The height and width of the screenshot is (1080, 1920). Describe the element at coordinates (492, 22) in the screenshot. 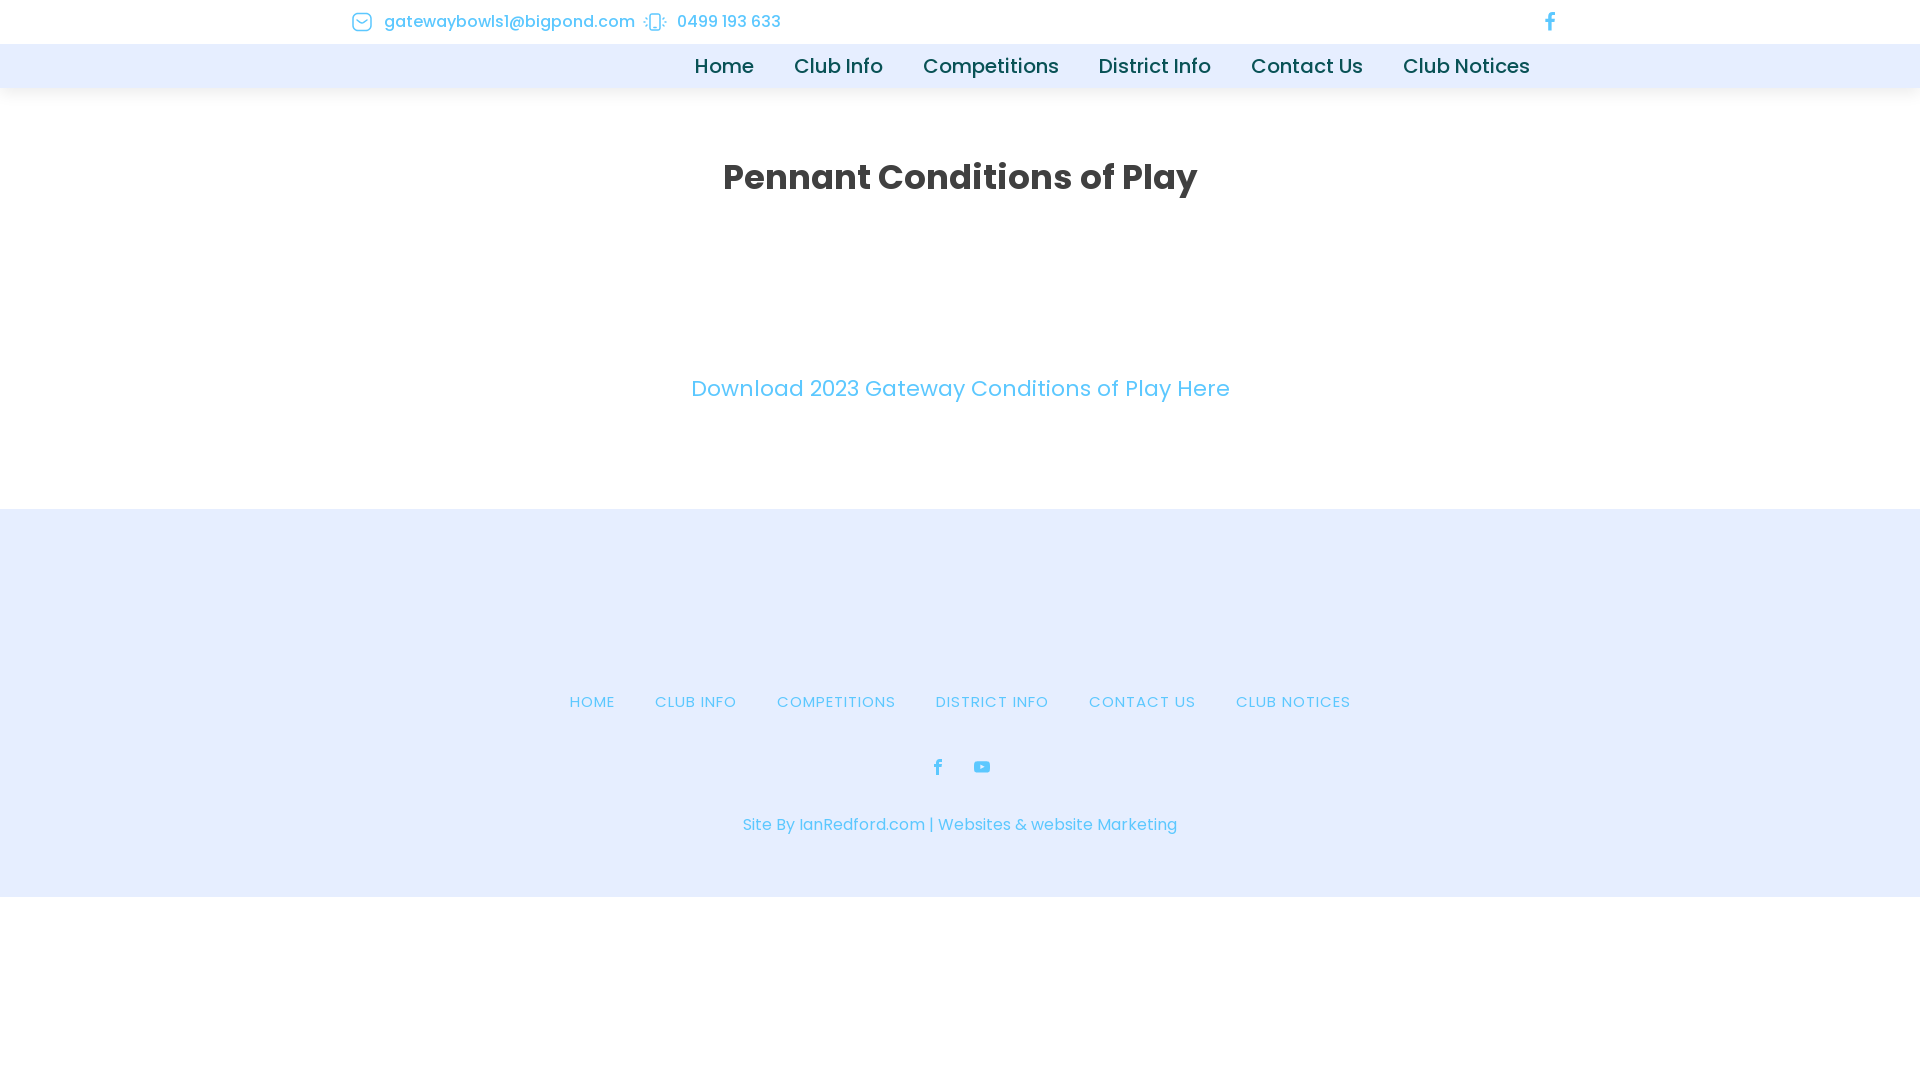

I see `gatewaybowls1@bigpond.com` at that location.